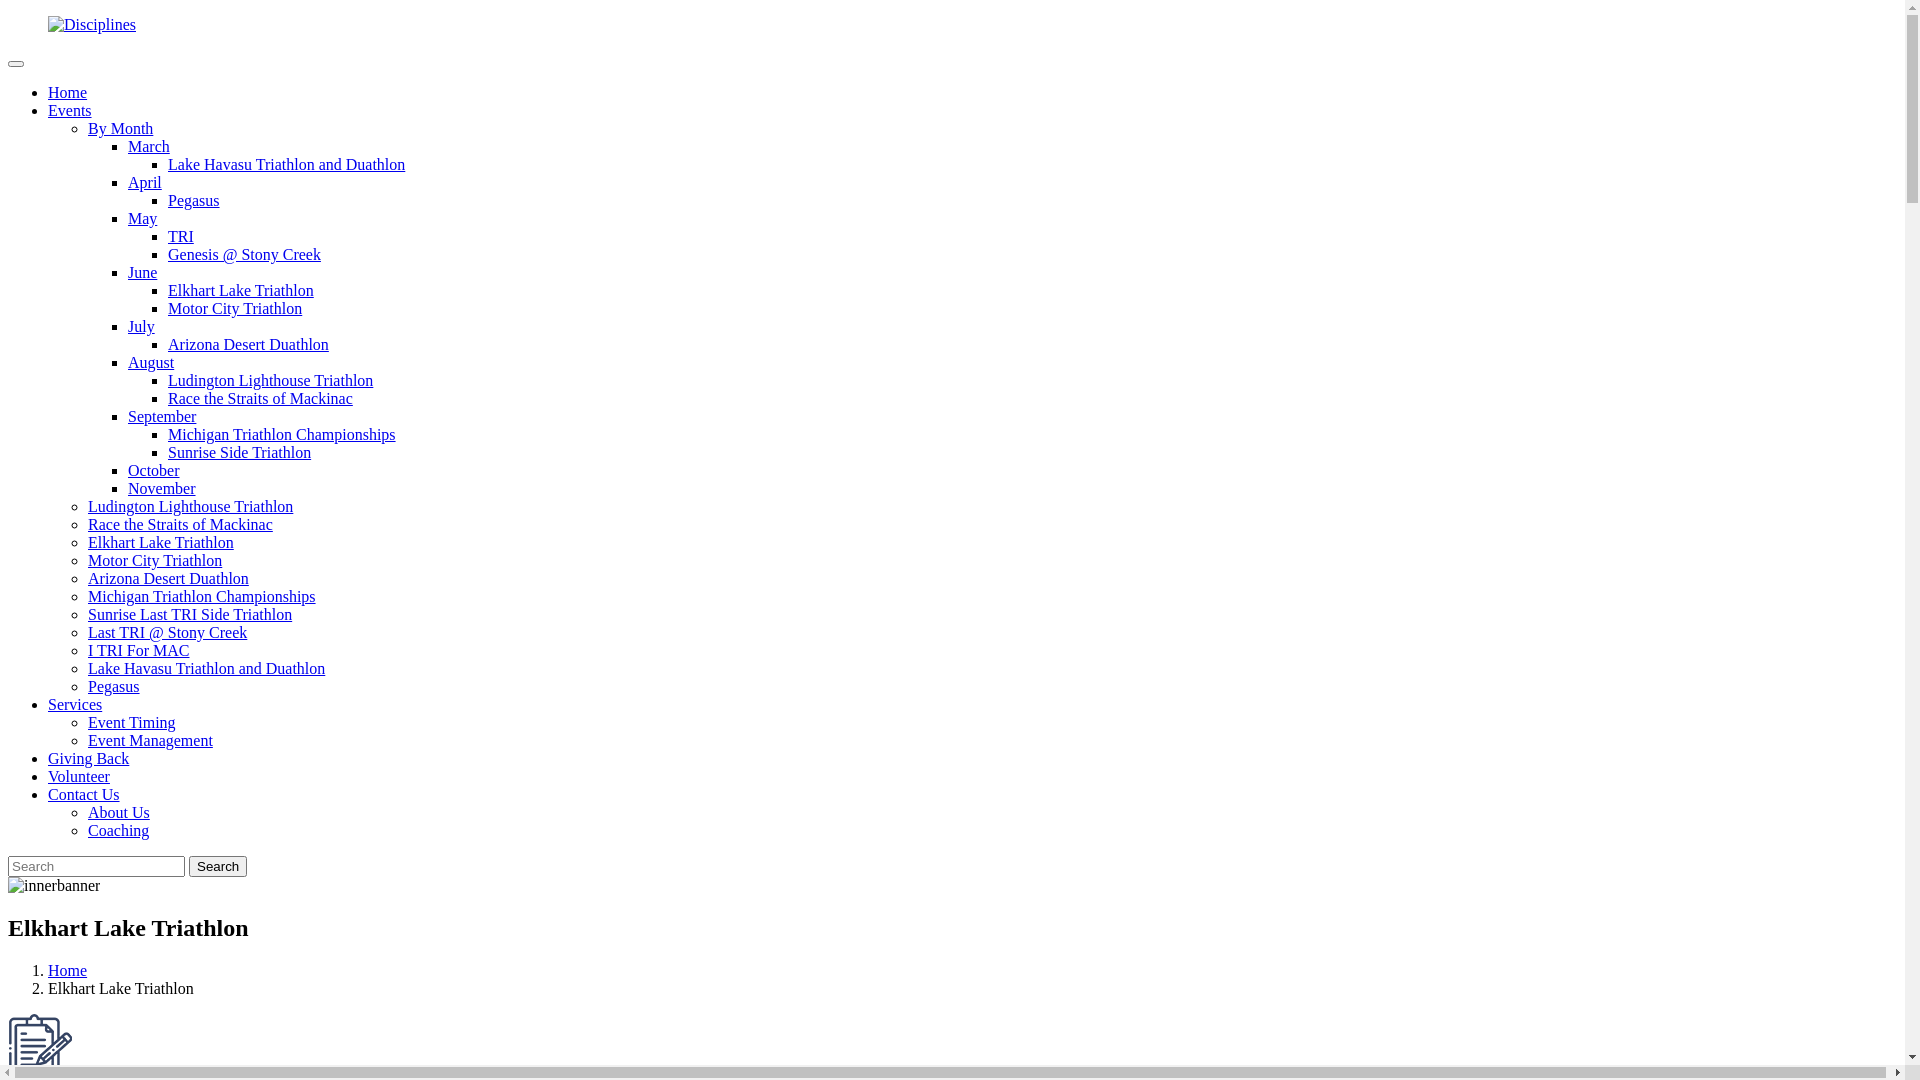  I want to click on Arizona Desert Duathlon, so click(248, 344).